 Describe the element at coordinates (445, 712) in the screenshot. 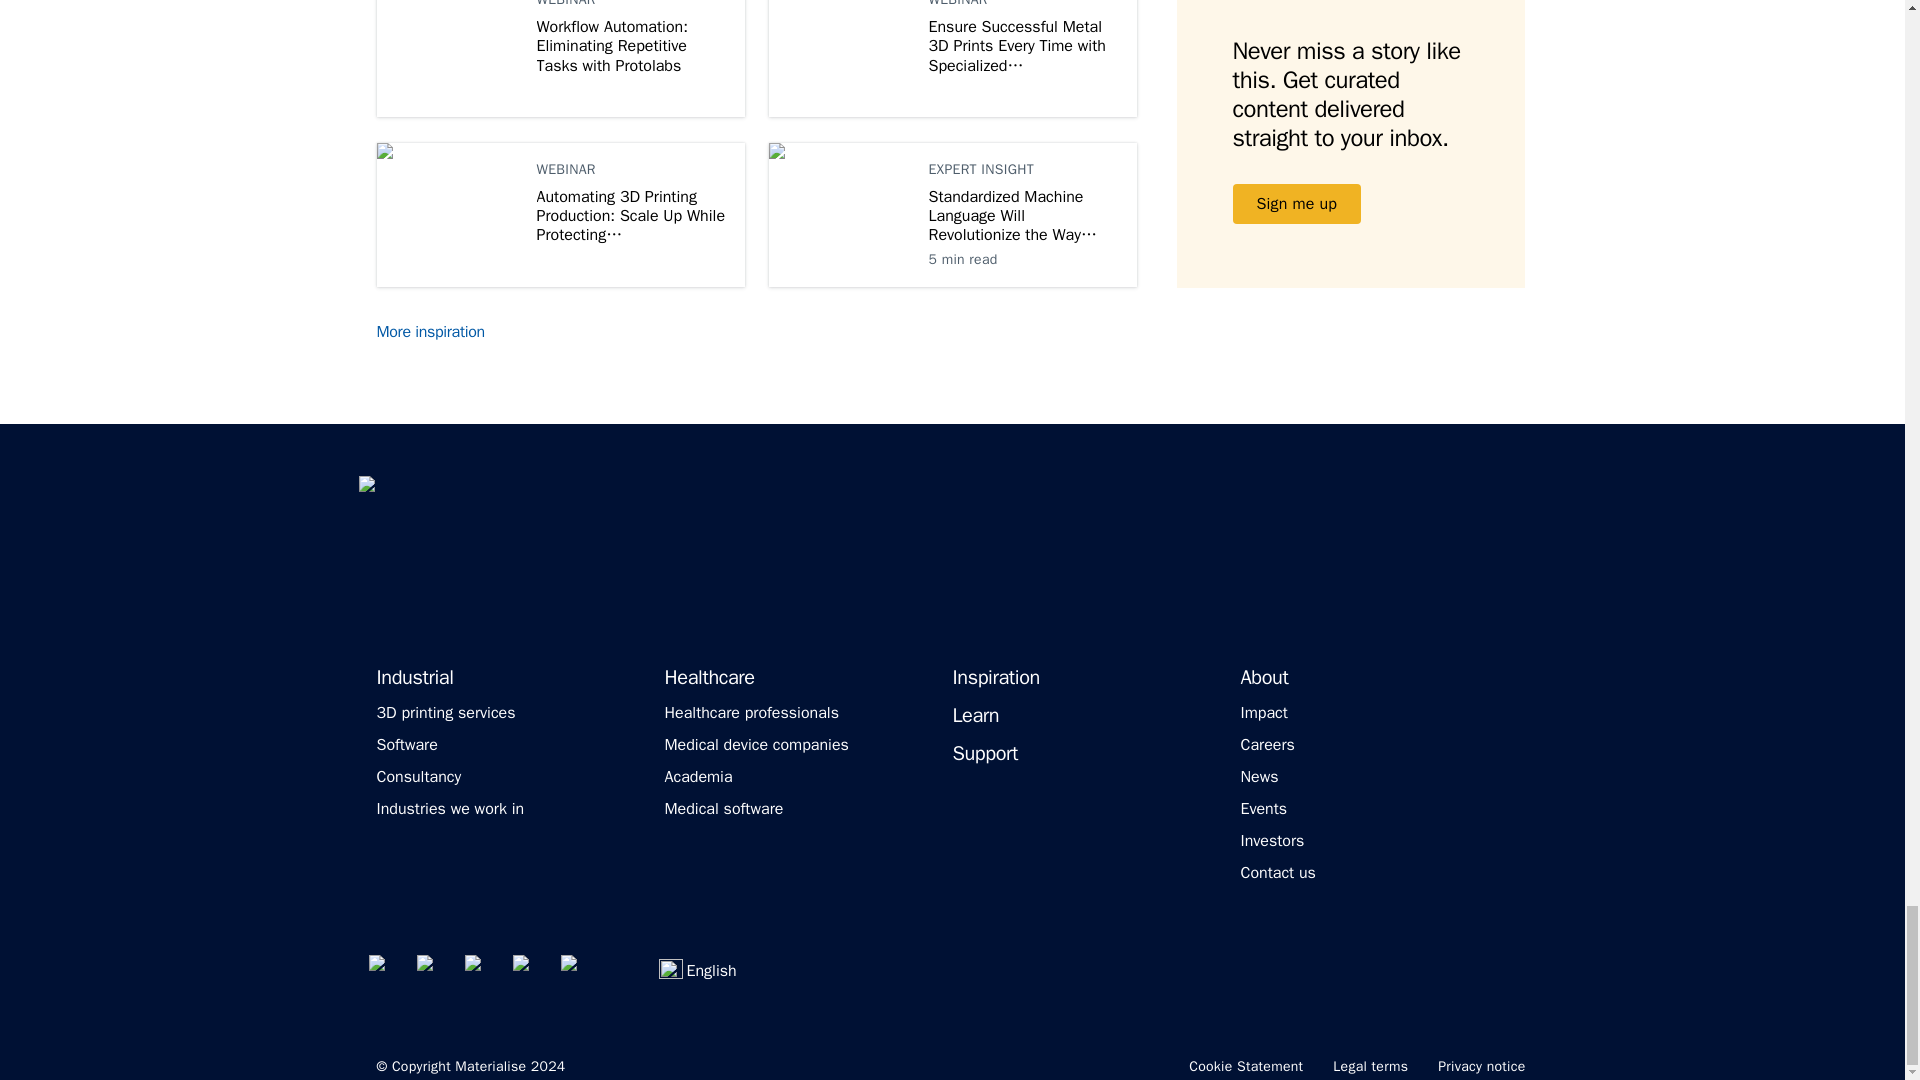

I see `3D printing services` at that location.